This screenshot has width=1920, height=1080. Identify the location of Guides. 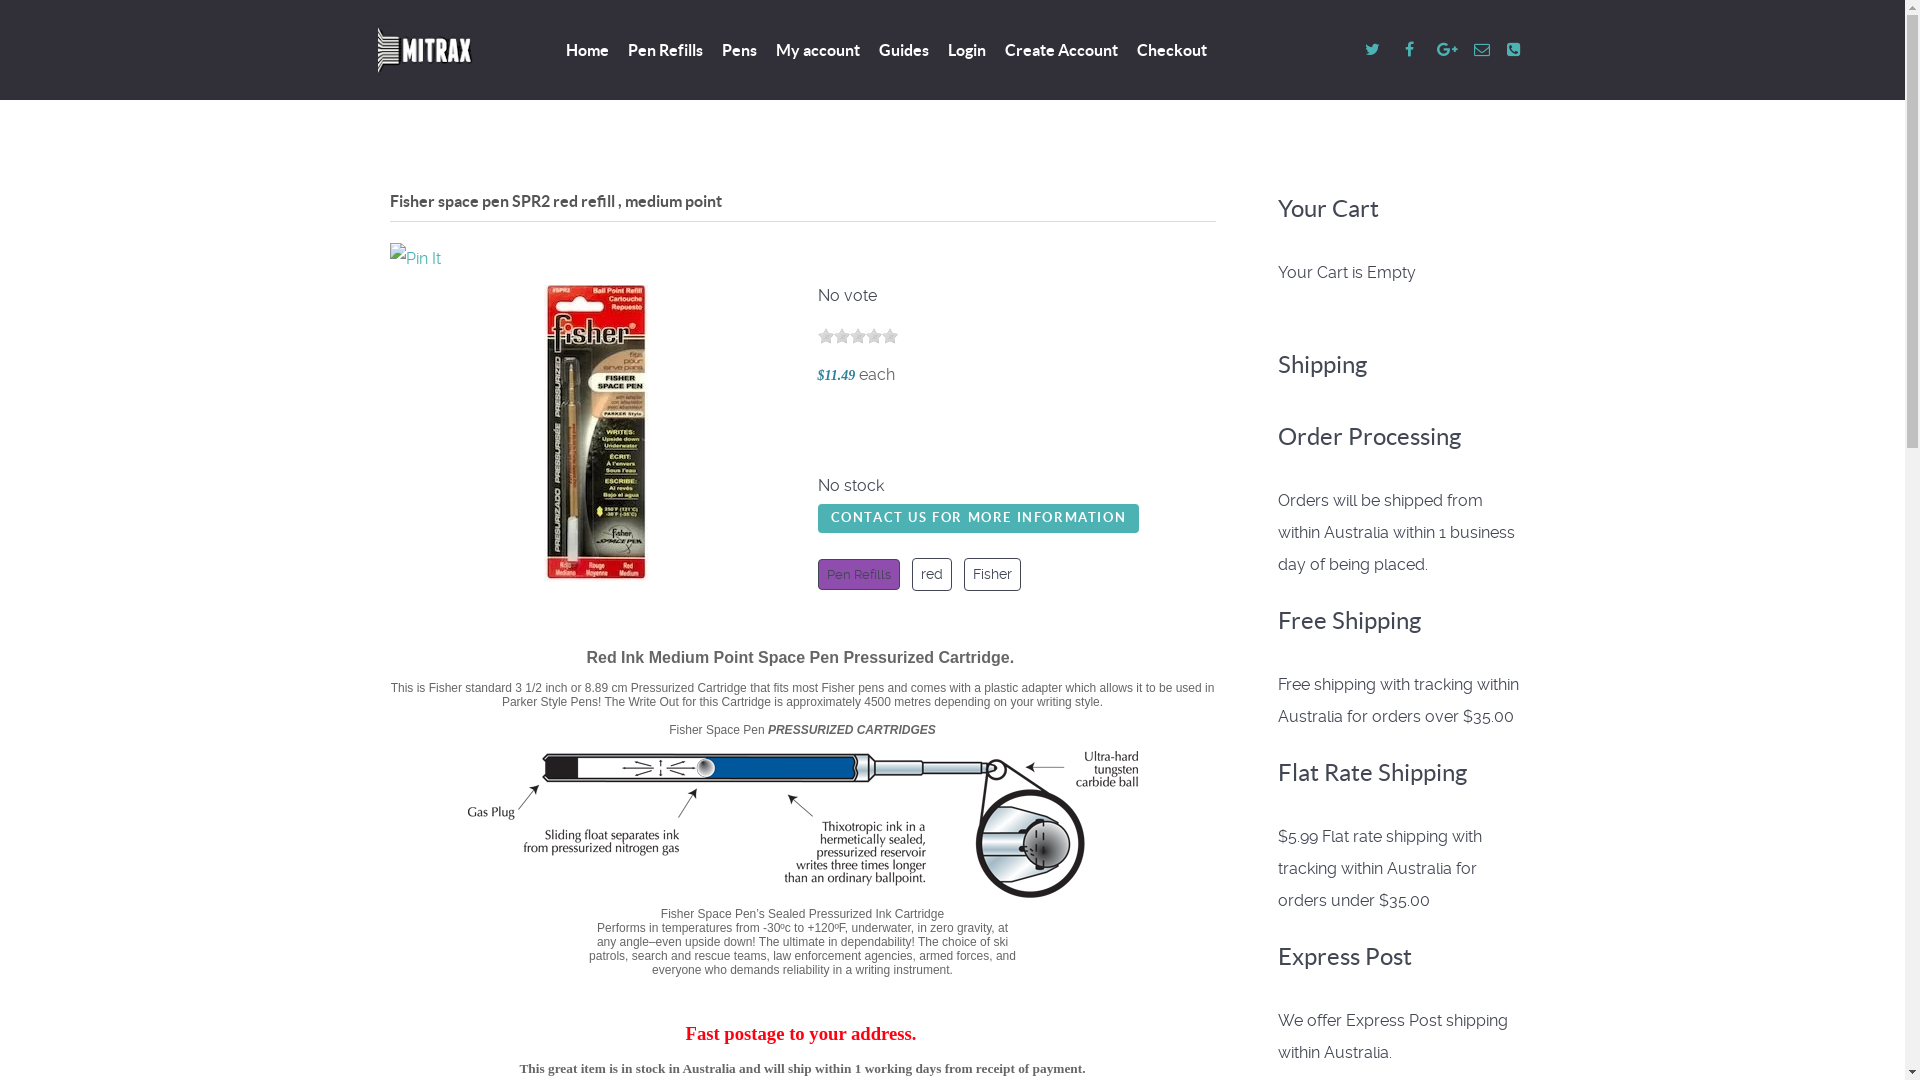
(903, 52).